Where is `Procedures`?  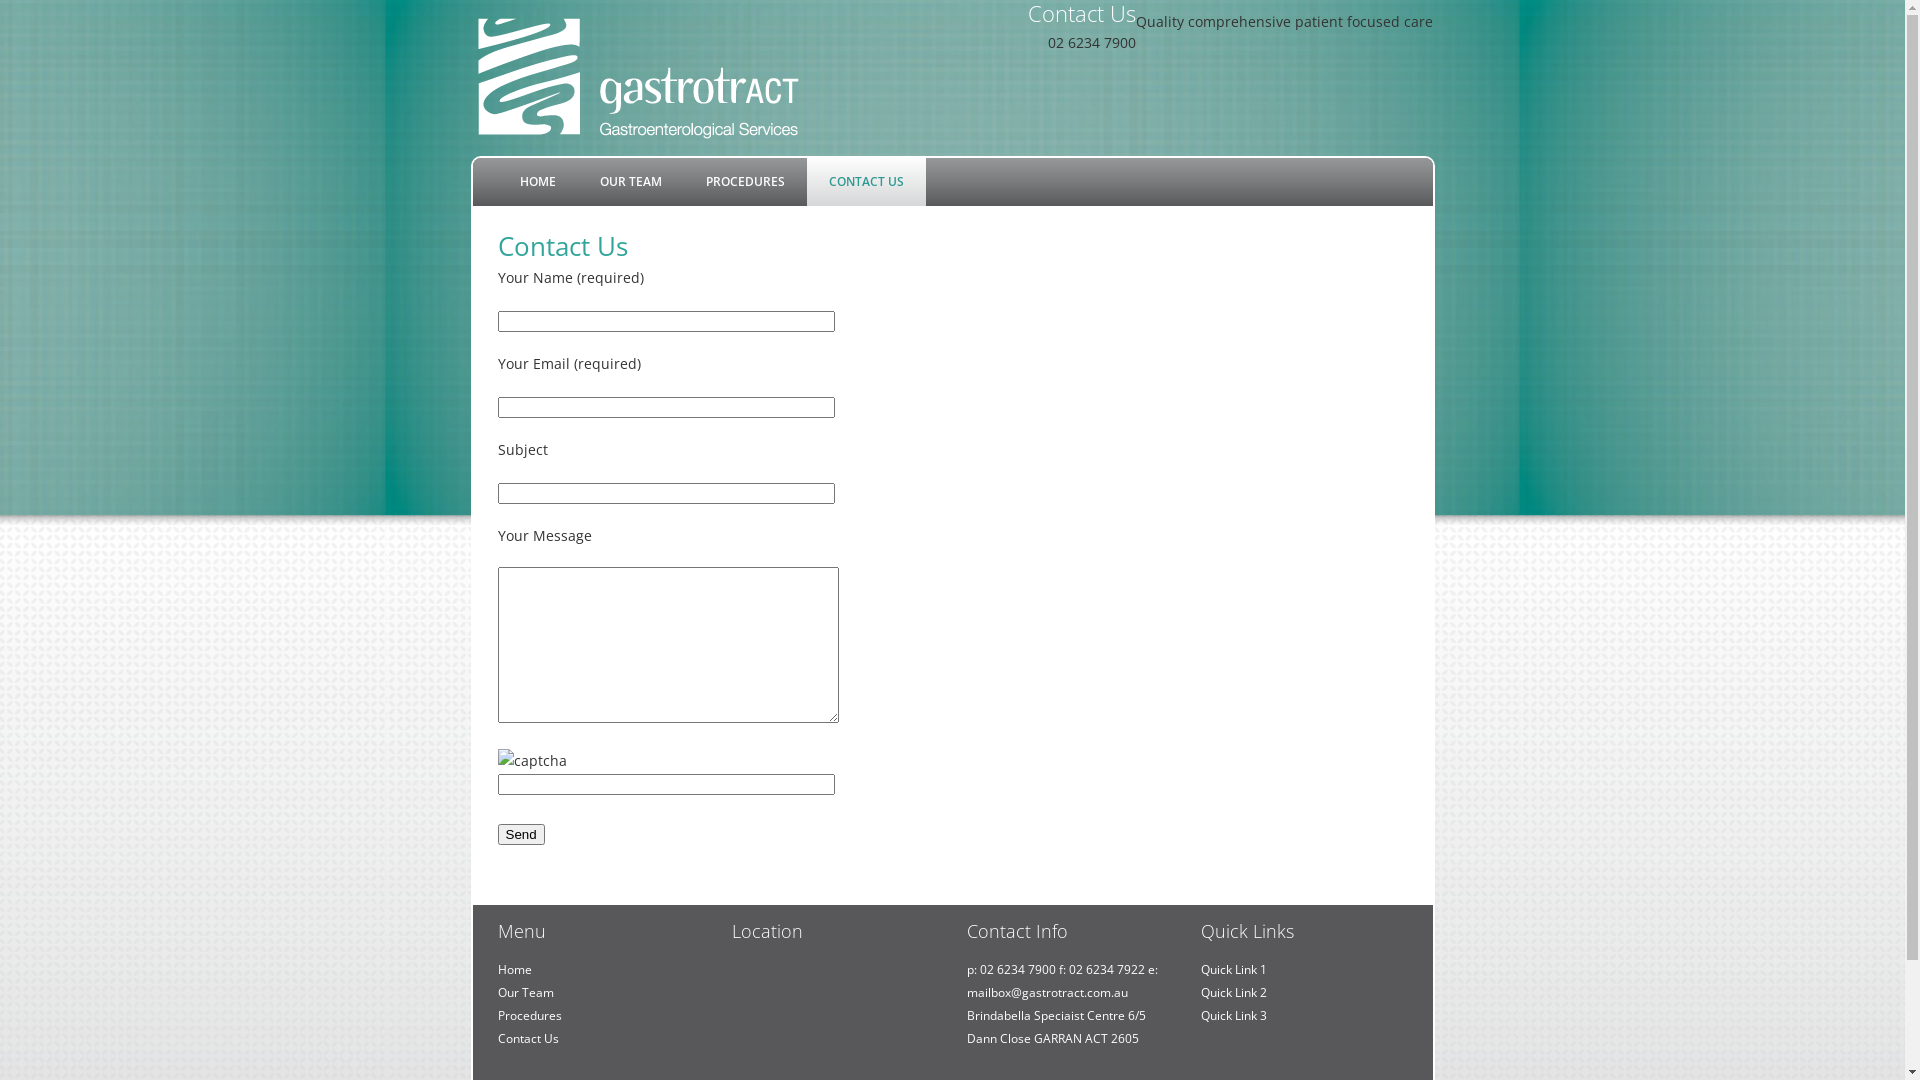
Procedures is located at coordinates (530, 1016).